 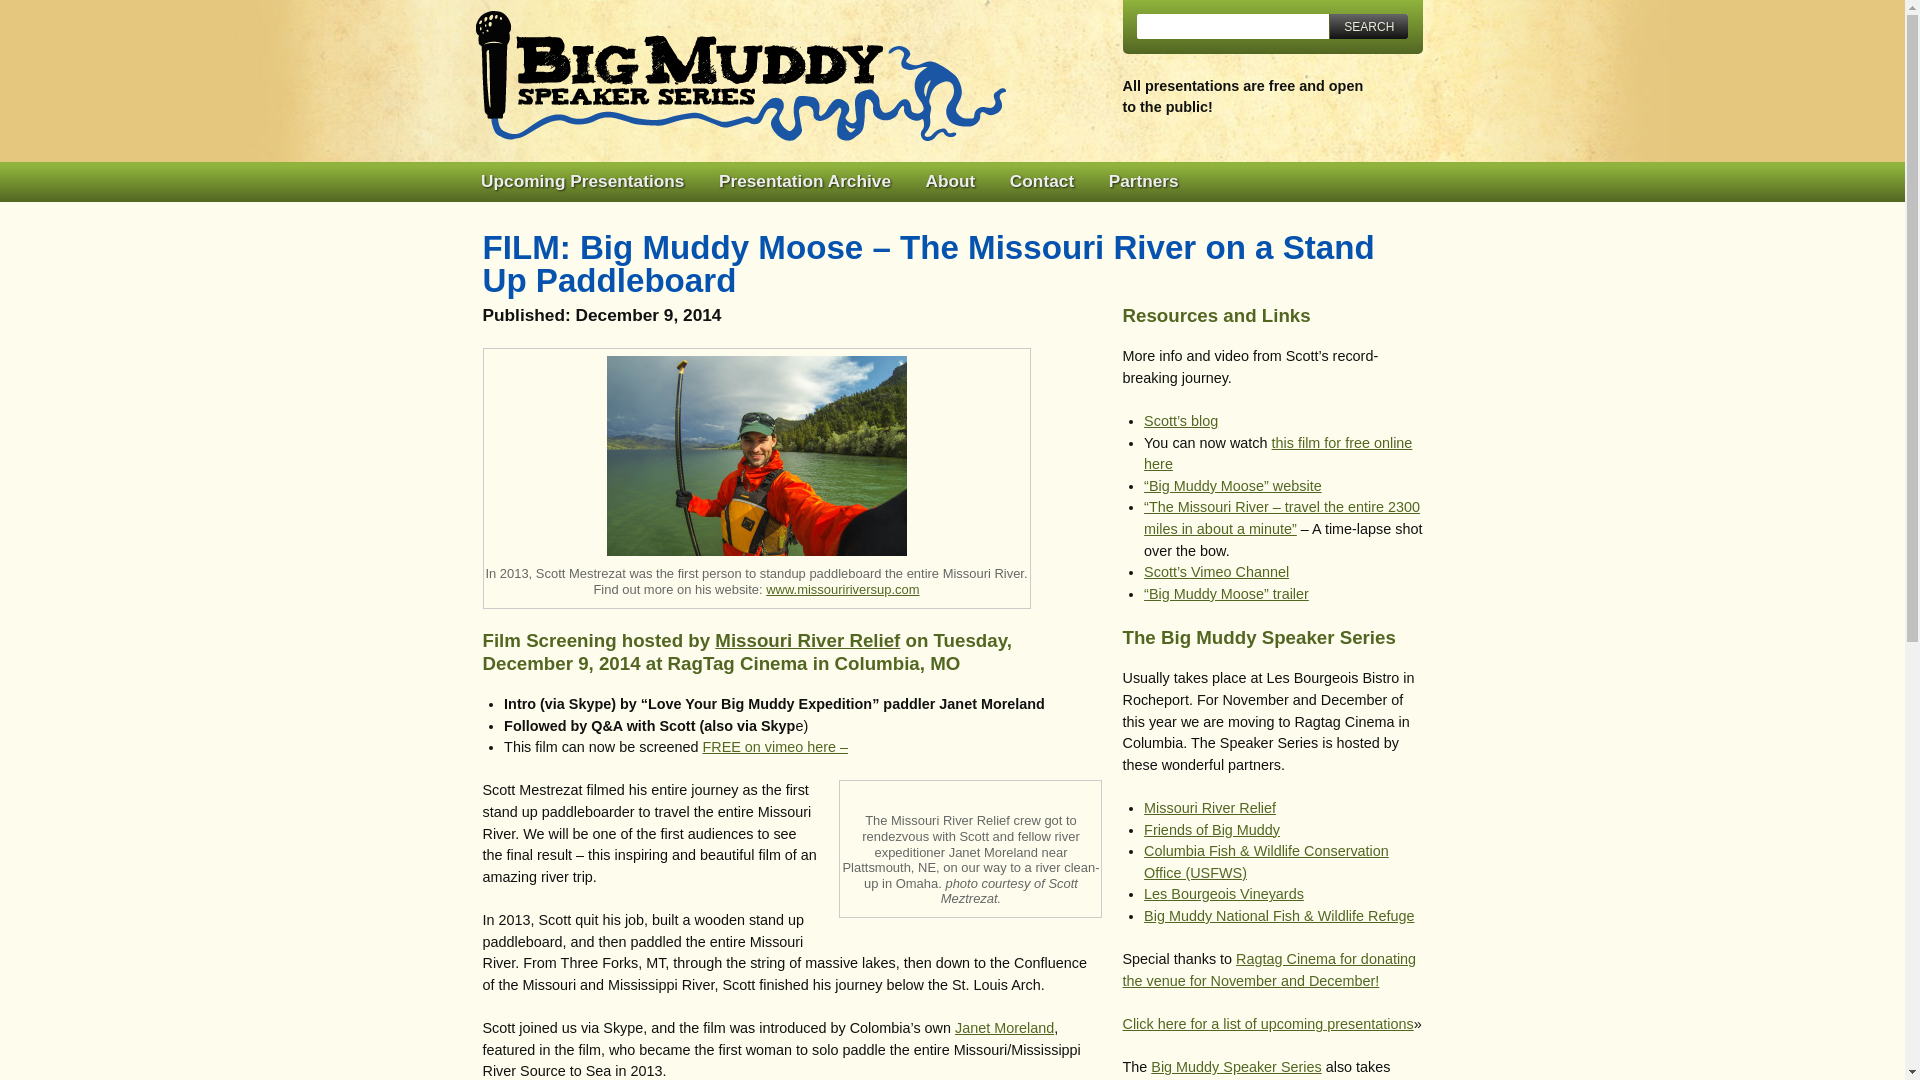 I want to click on Missouri River Relief, so click(x=1210, y=808).